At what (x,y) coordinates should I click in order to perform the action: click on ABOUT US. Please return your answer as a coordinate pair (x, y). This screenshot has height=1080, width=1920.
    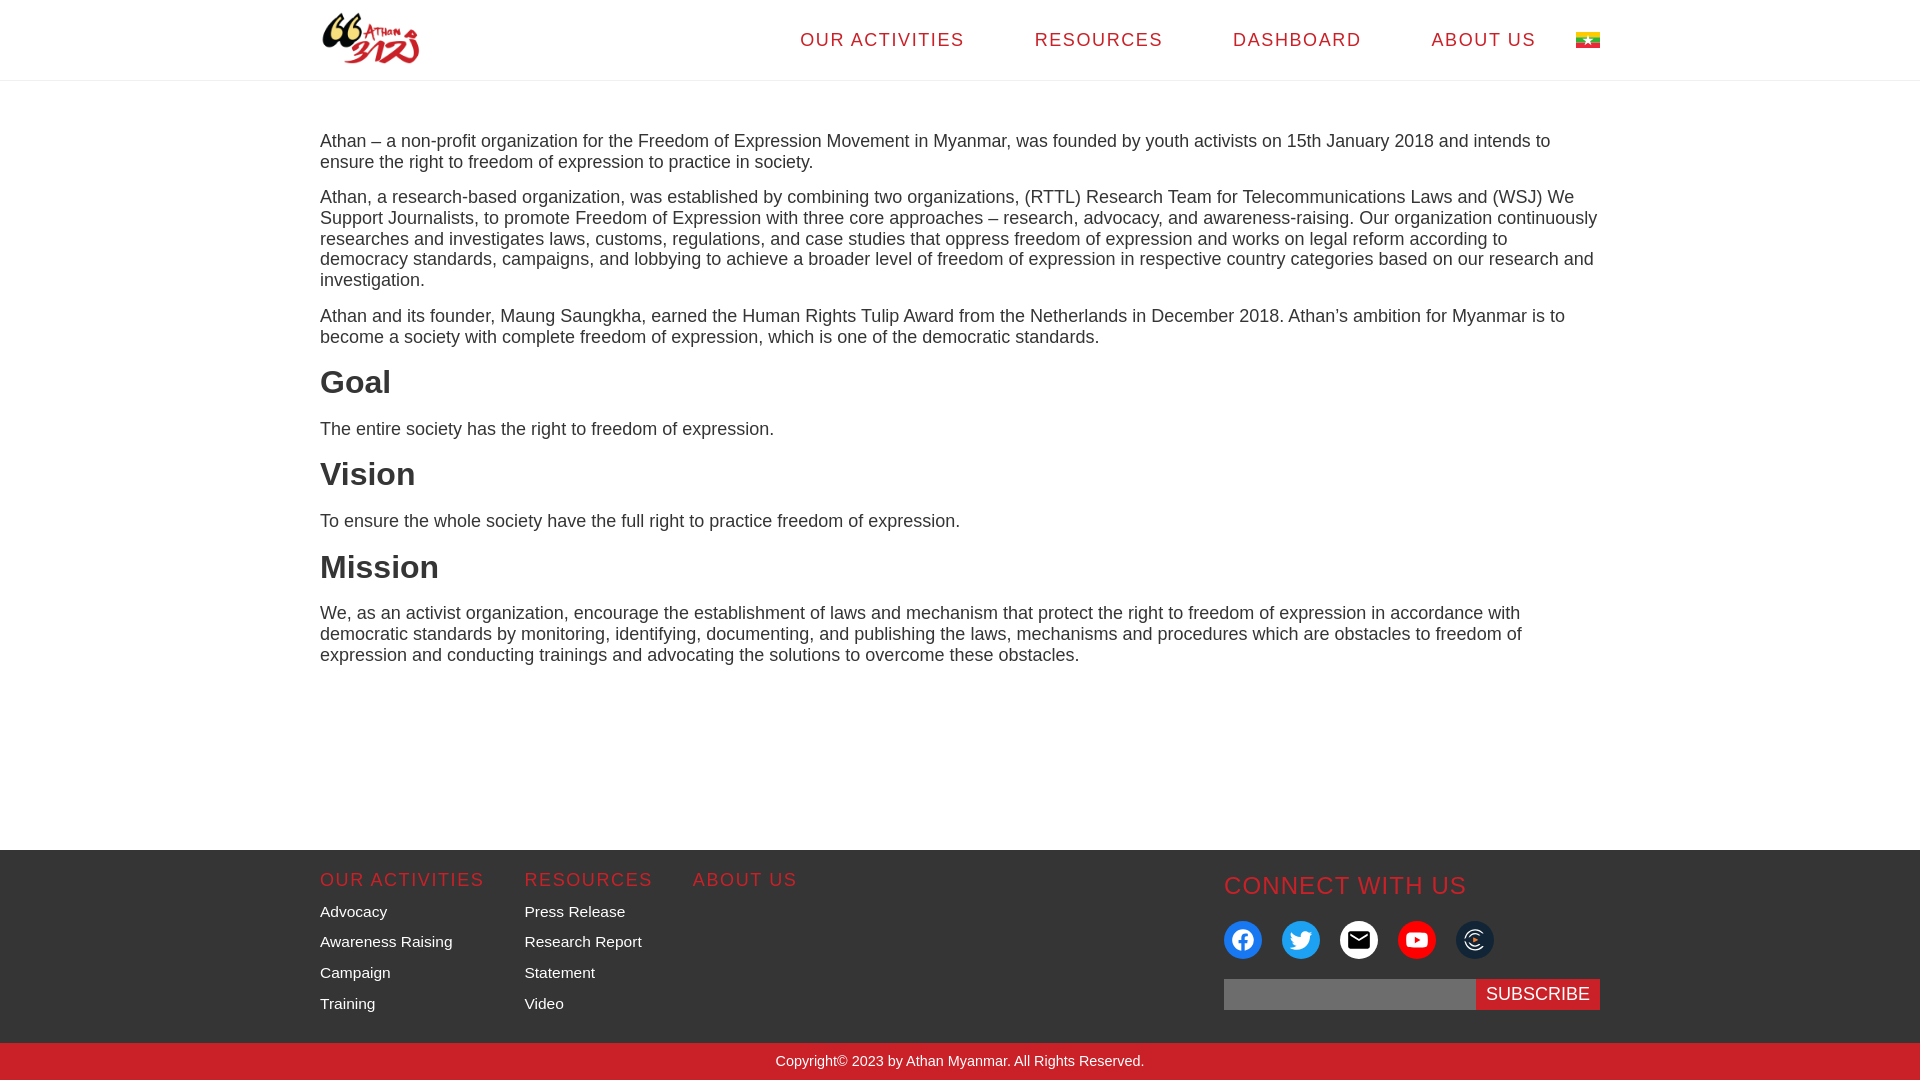
    Looking at the image, I should click on (1484, 40).